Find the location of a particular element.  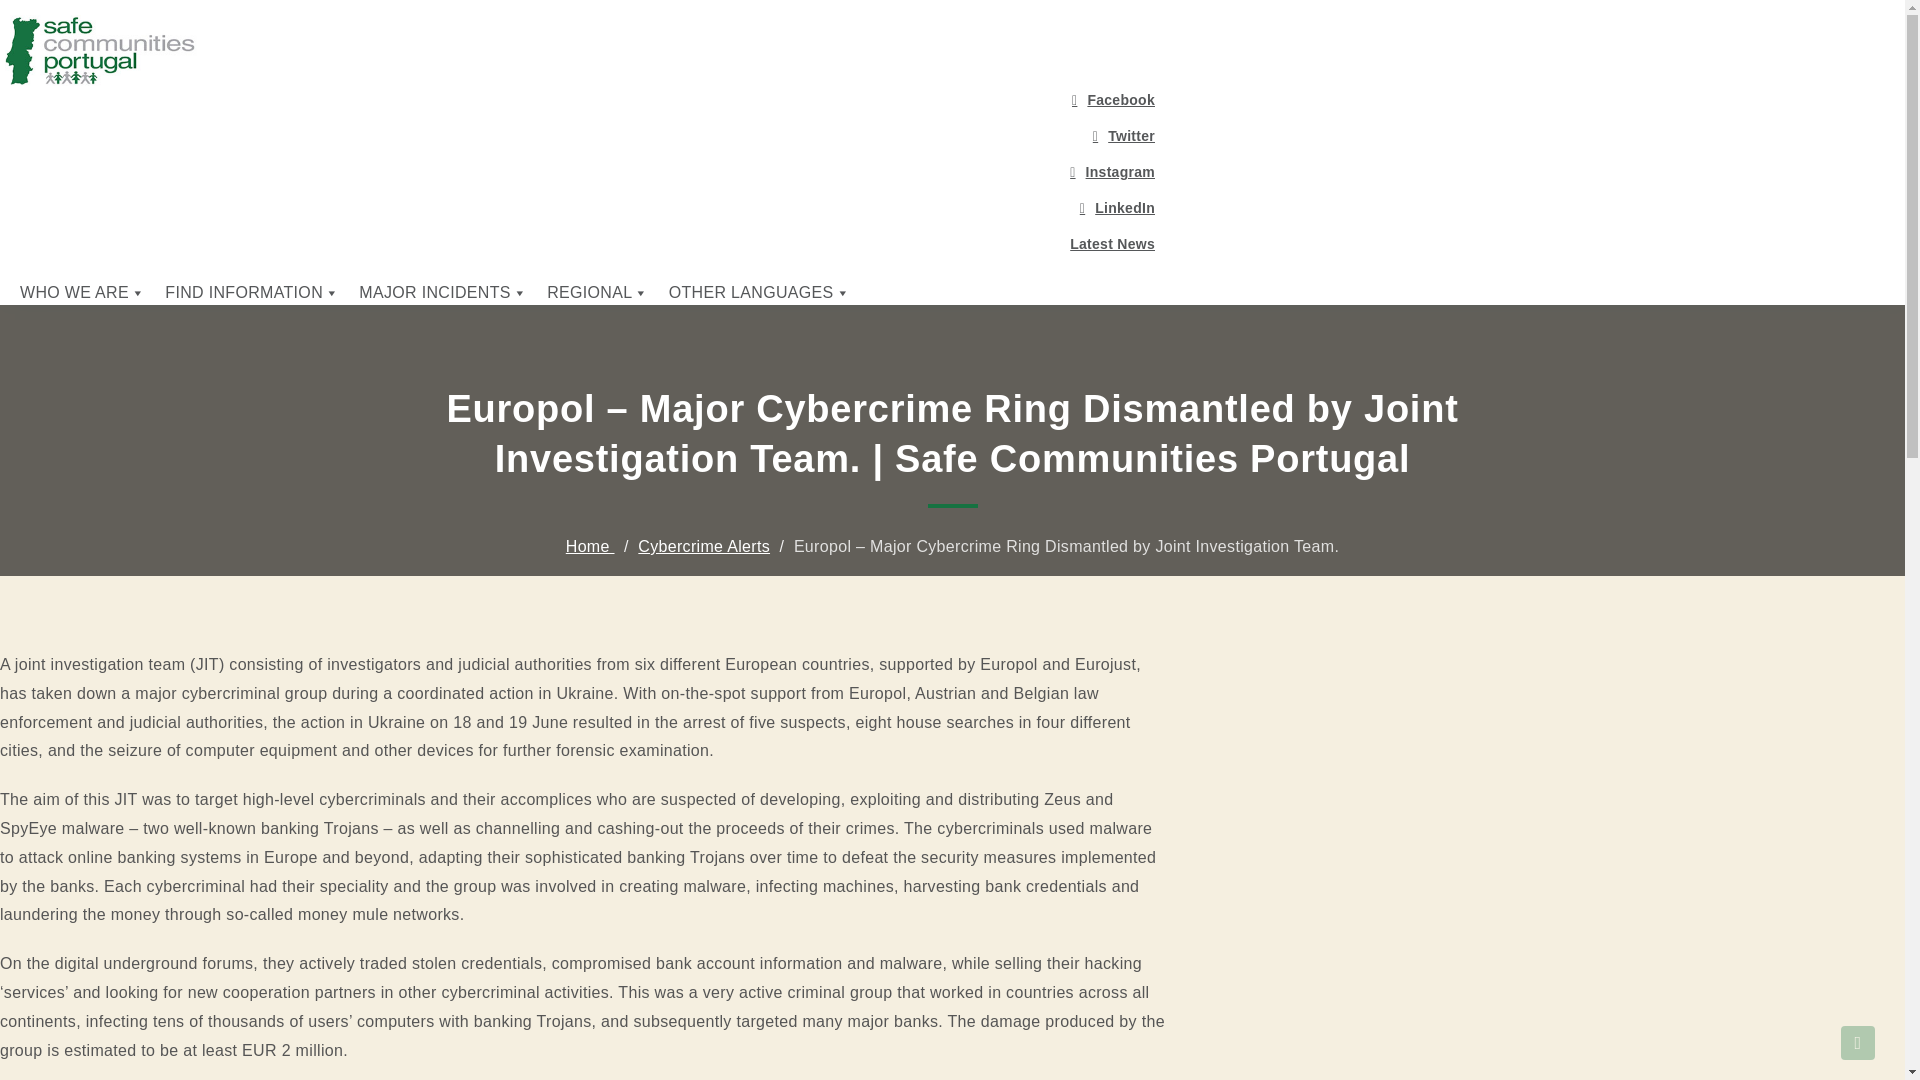

FIND INFORMATION is located at coordinates (252, 293).